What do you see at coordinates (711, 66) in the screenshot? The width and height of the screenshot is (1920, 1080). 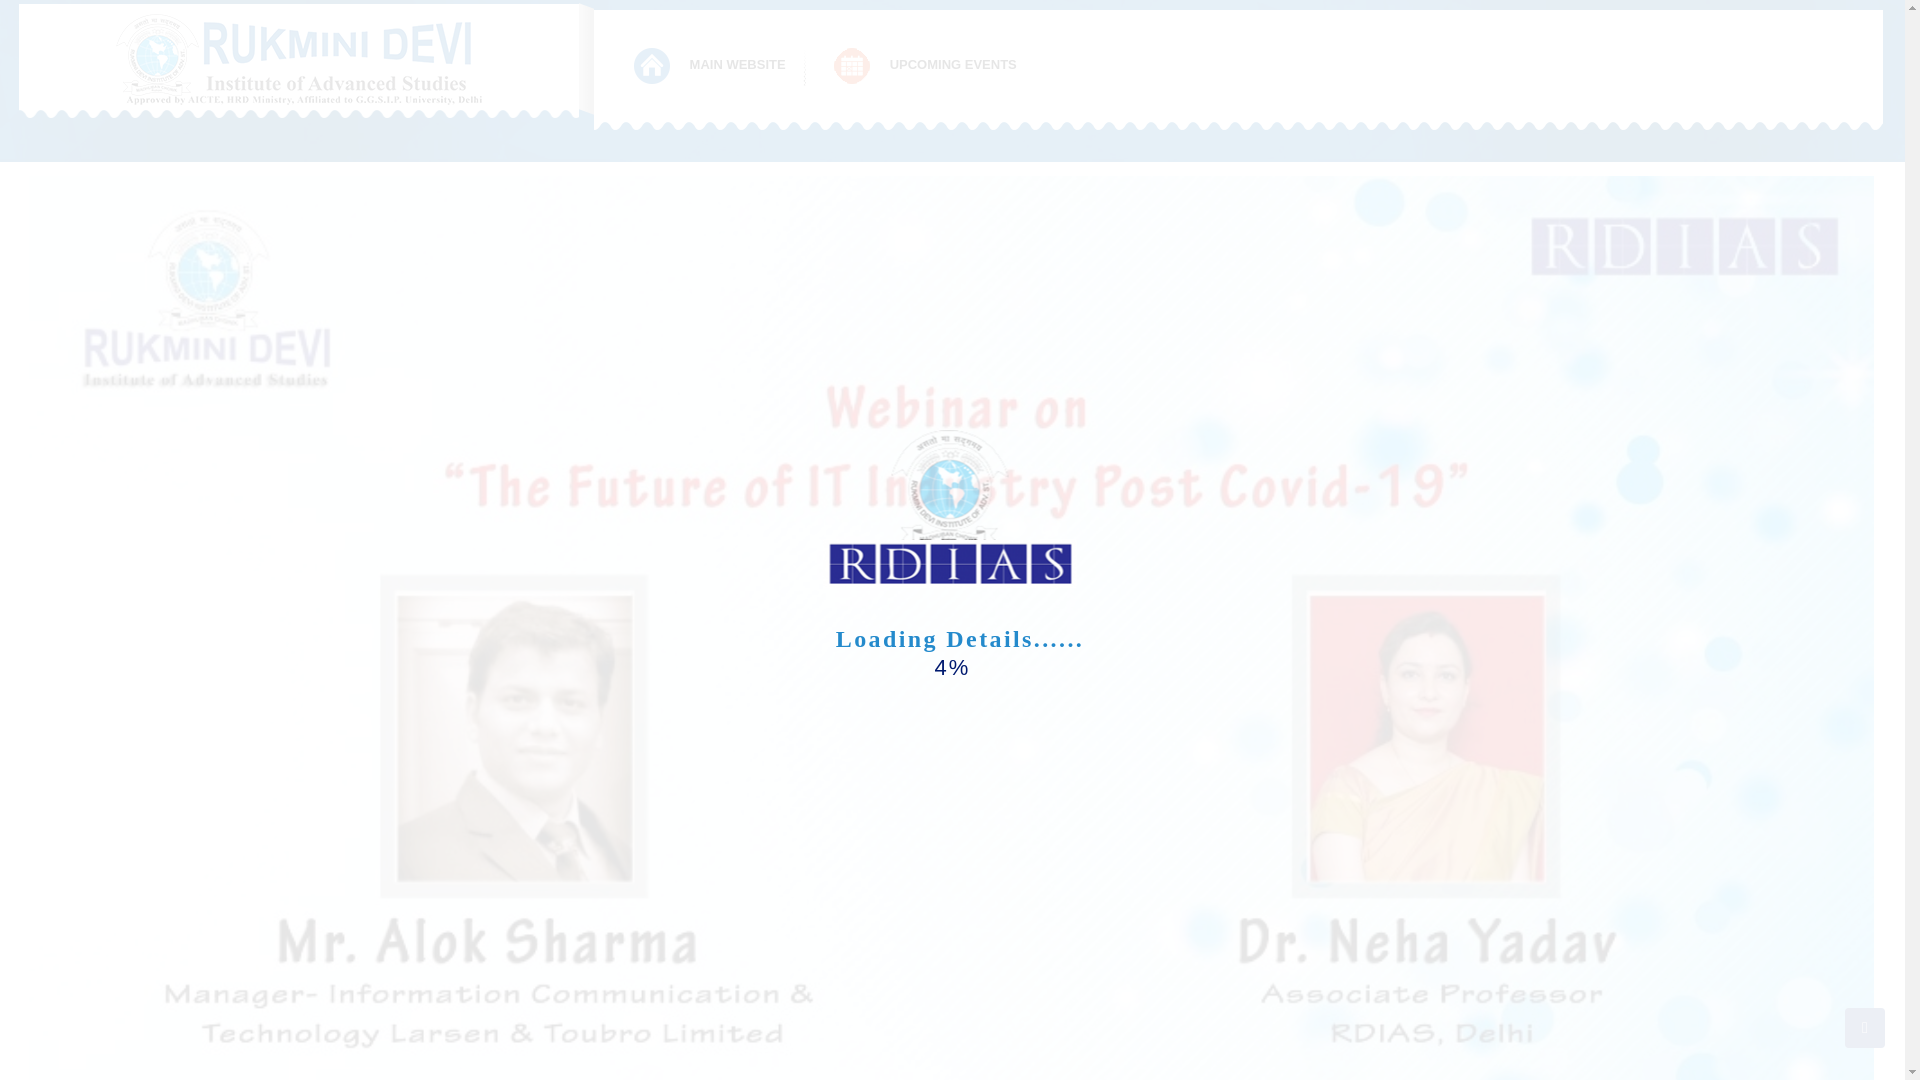 I see `MAIN WEBSITE` at bounding box center [711, 66].